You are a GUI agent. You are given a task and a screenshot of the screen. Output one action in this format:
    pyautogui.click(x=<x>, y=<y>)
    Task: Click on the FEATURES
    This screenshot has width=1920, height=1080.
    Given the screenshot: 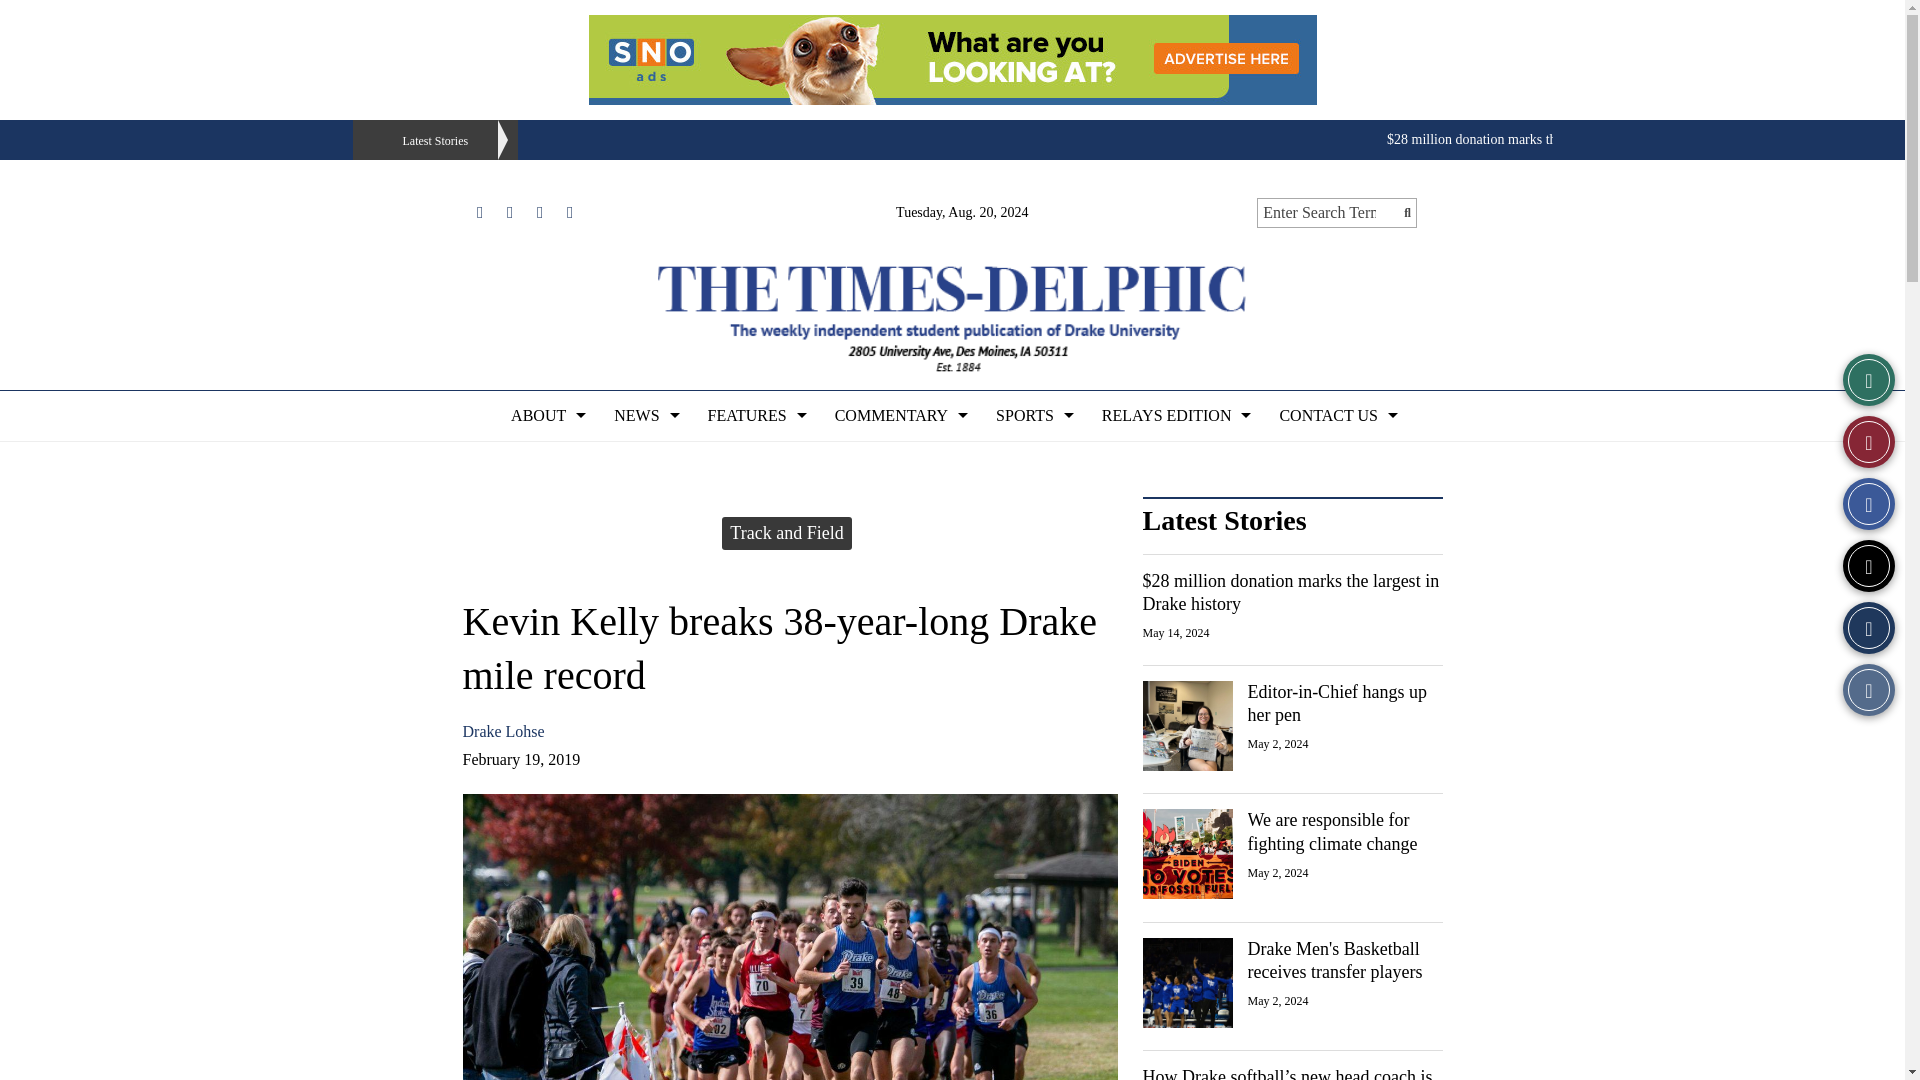 What is the action you would take?
    pyautogui.click(x=755, y=415)
    